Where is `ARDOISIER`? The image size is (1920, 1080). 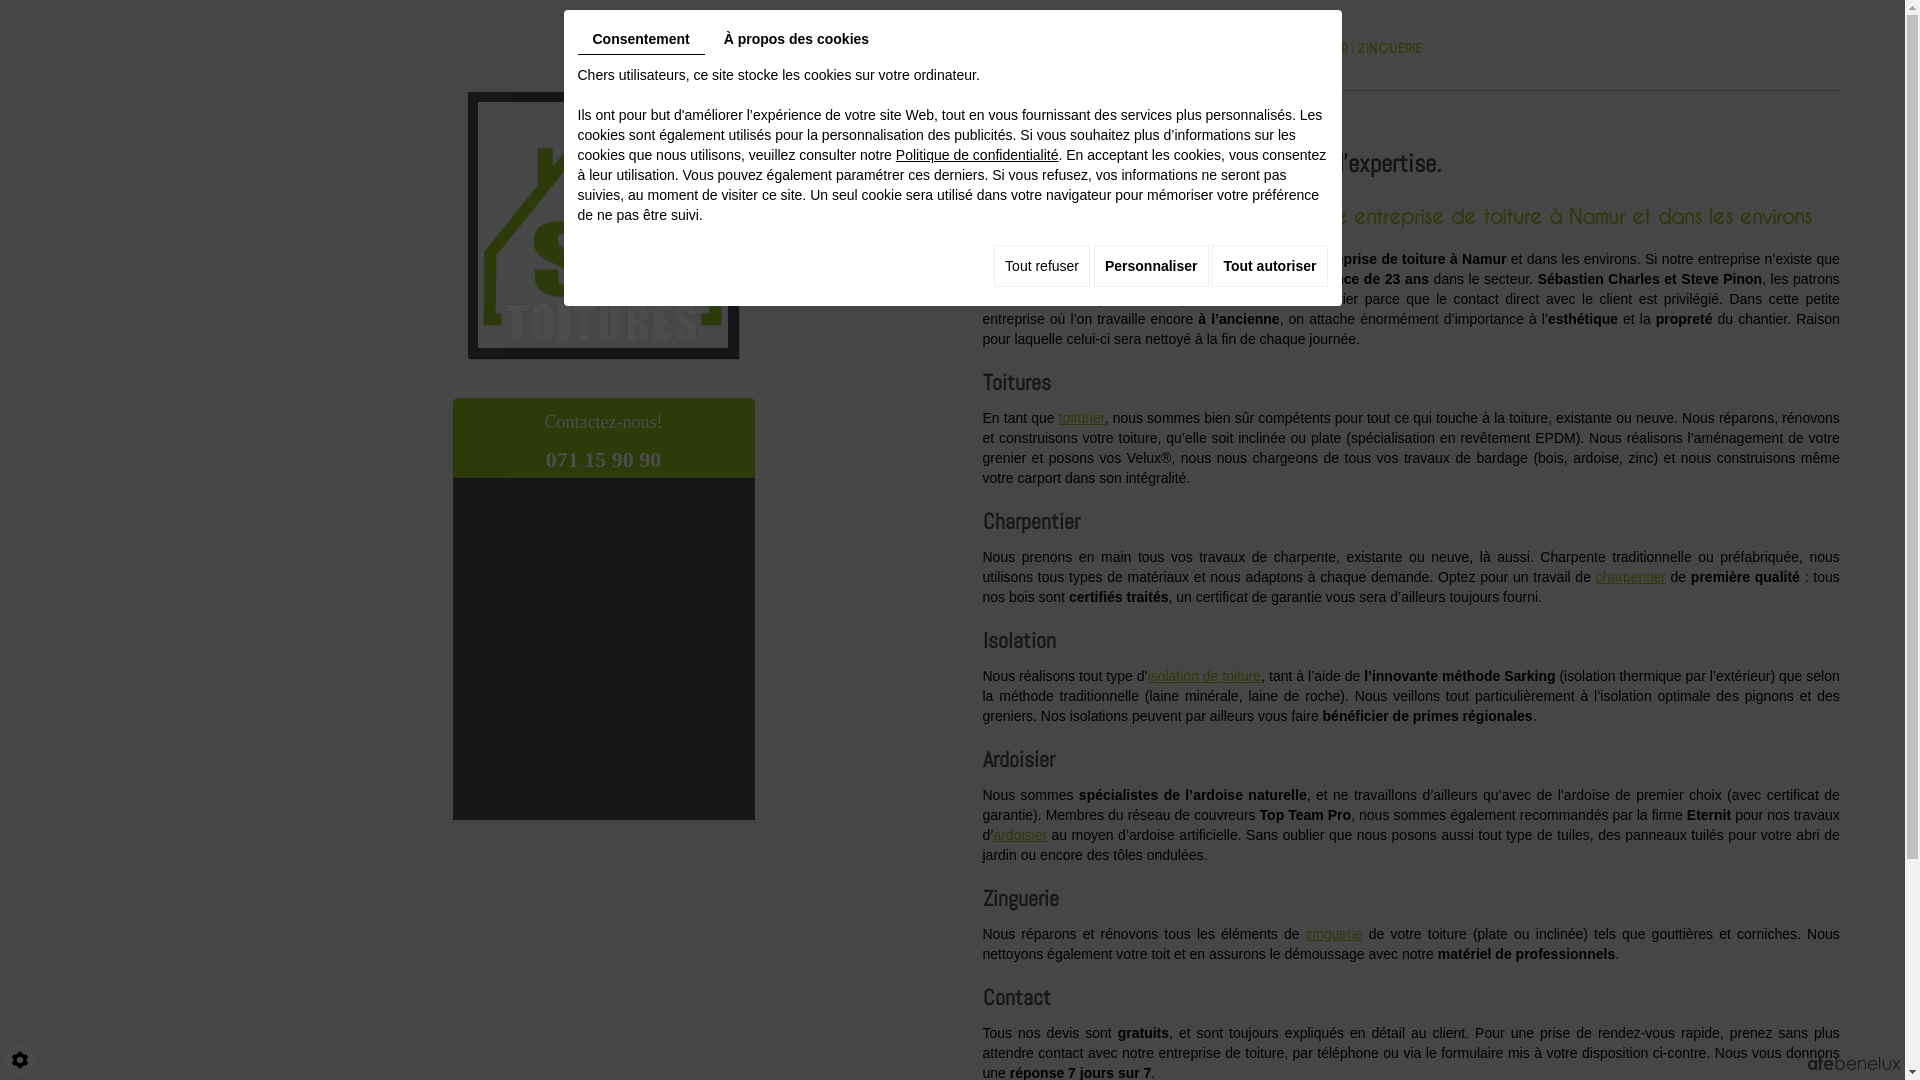
ARDOISIER is located at coordinates (1316, 49).